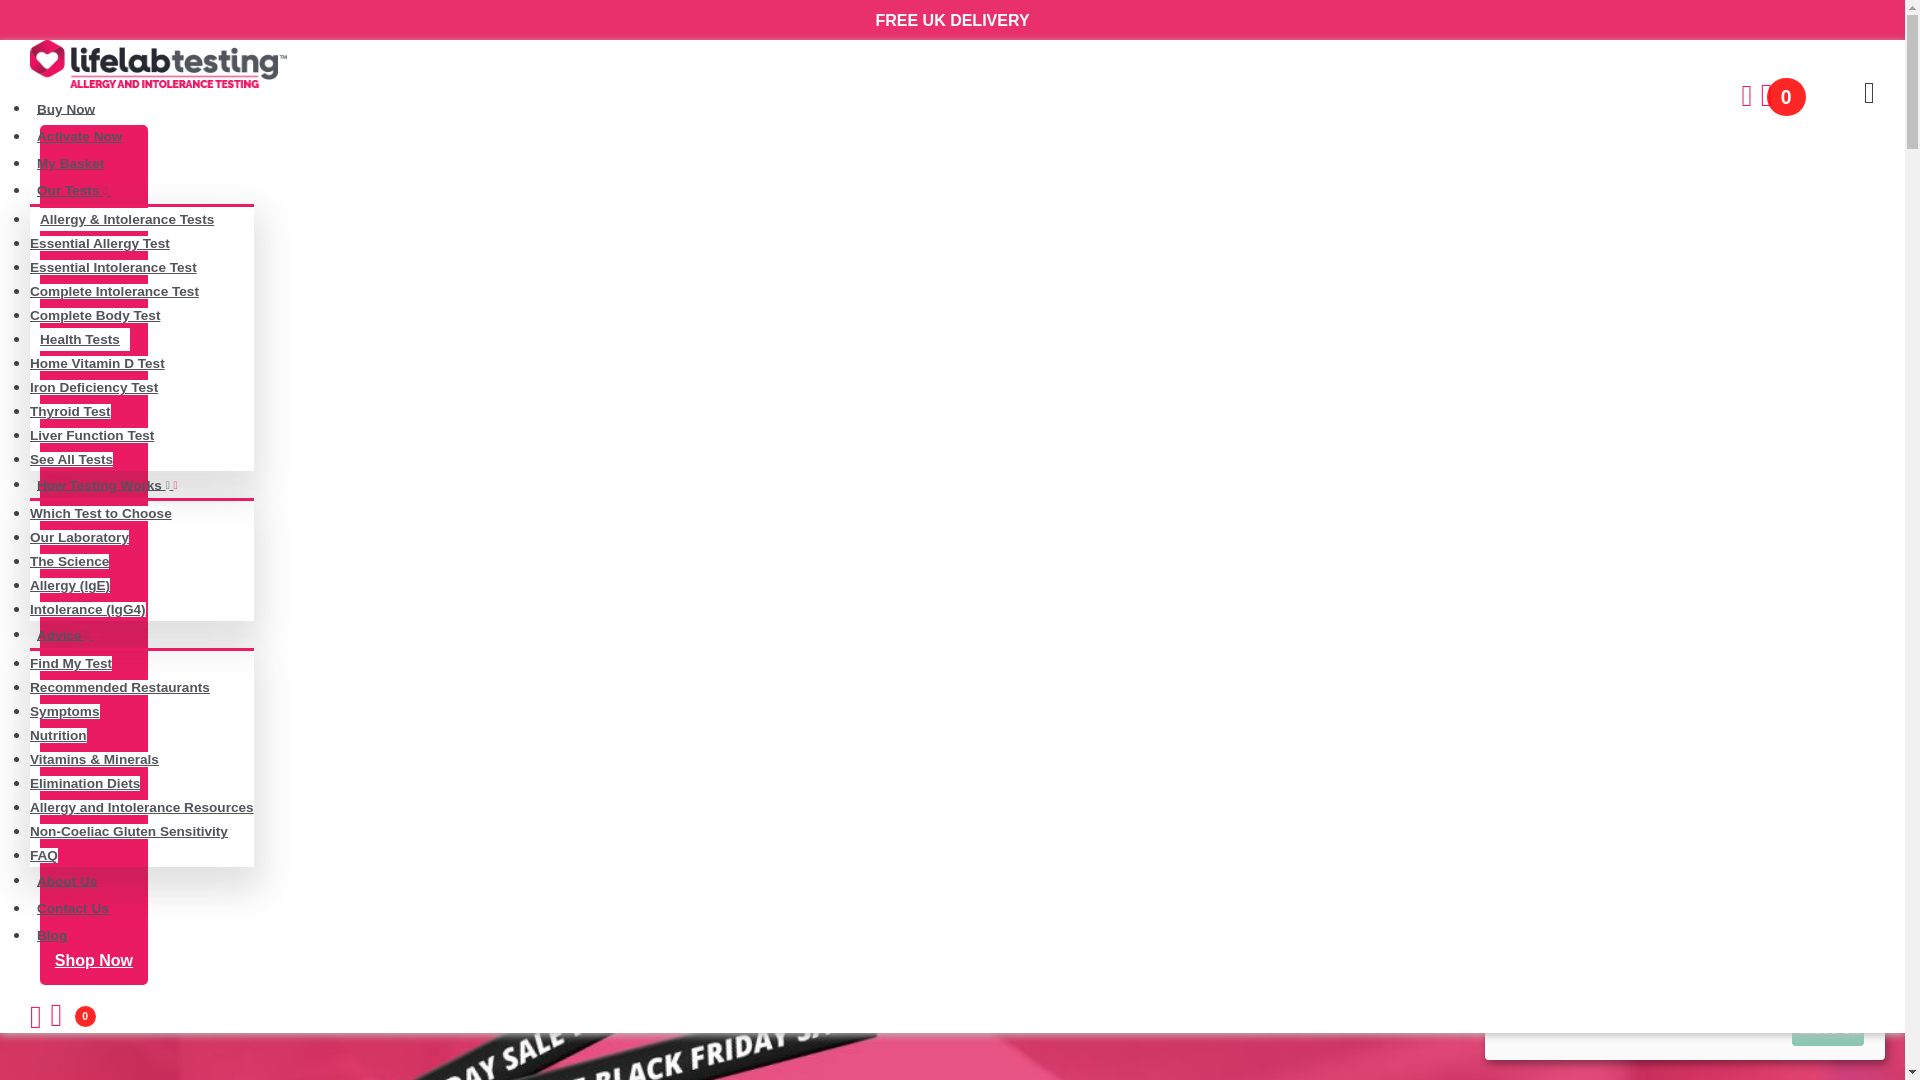 Image resolution: width=1920 pixels, height=1080 pixels. I want to click on Non-Coeliac Gluten Sensitivity, so click(129, 832).